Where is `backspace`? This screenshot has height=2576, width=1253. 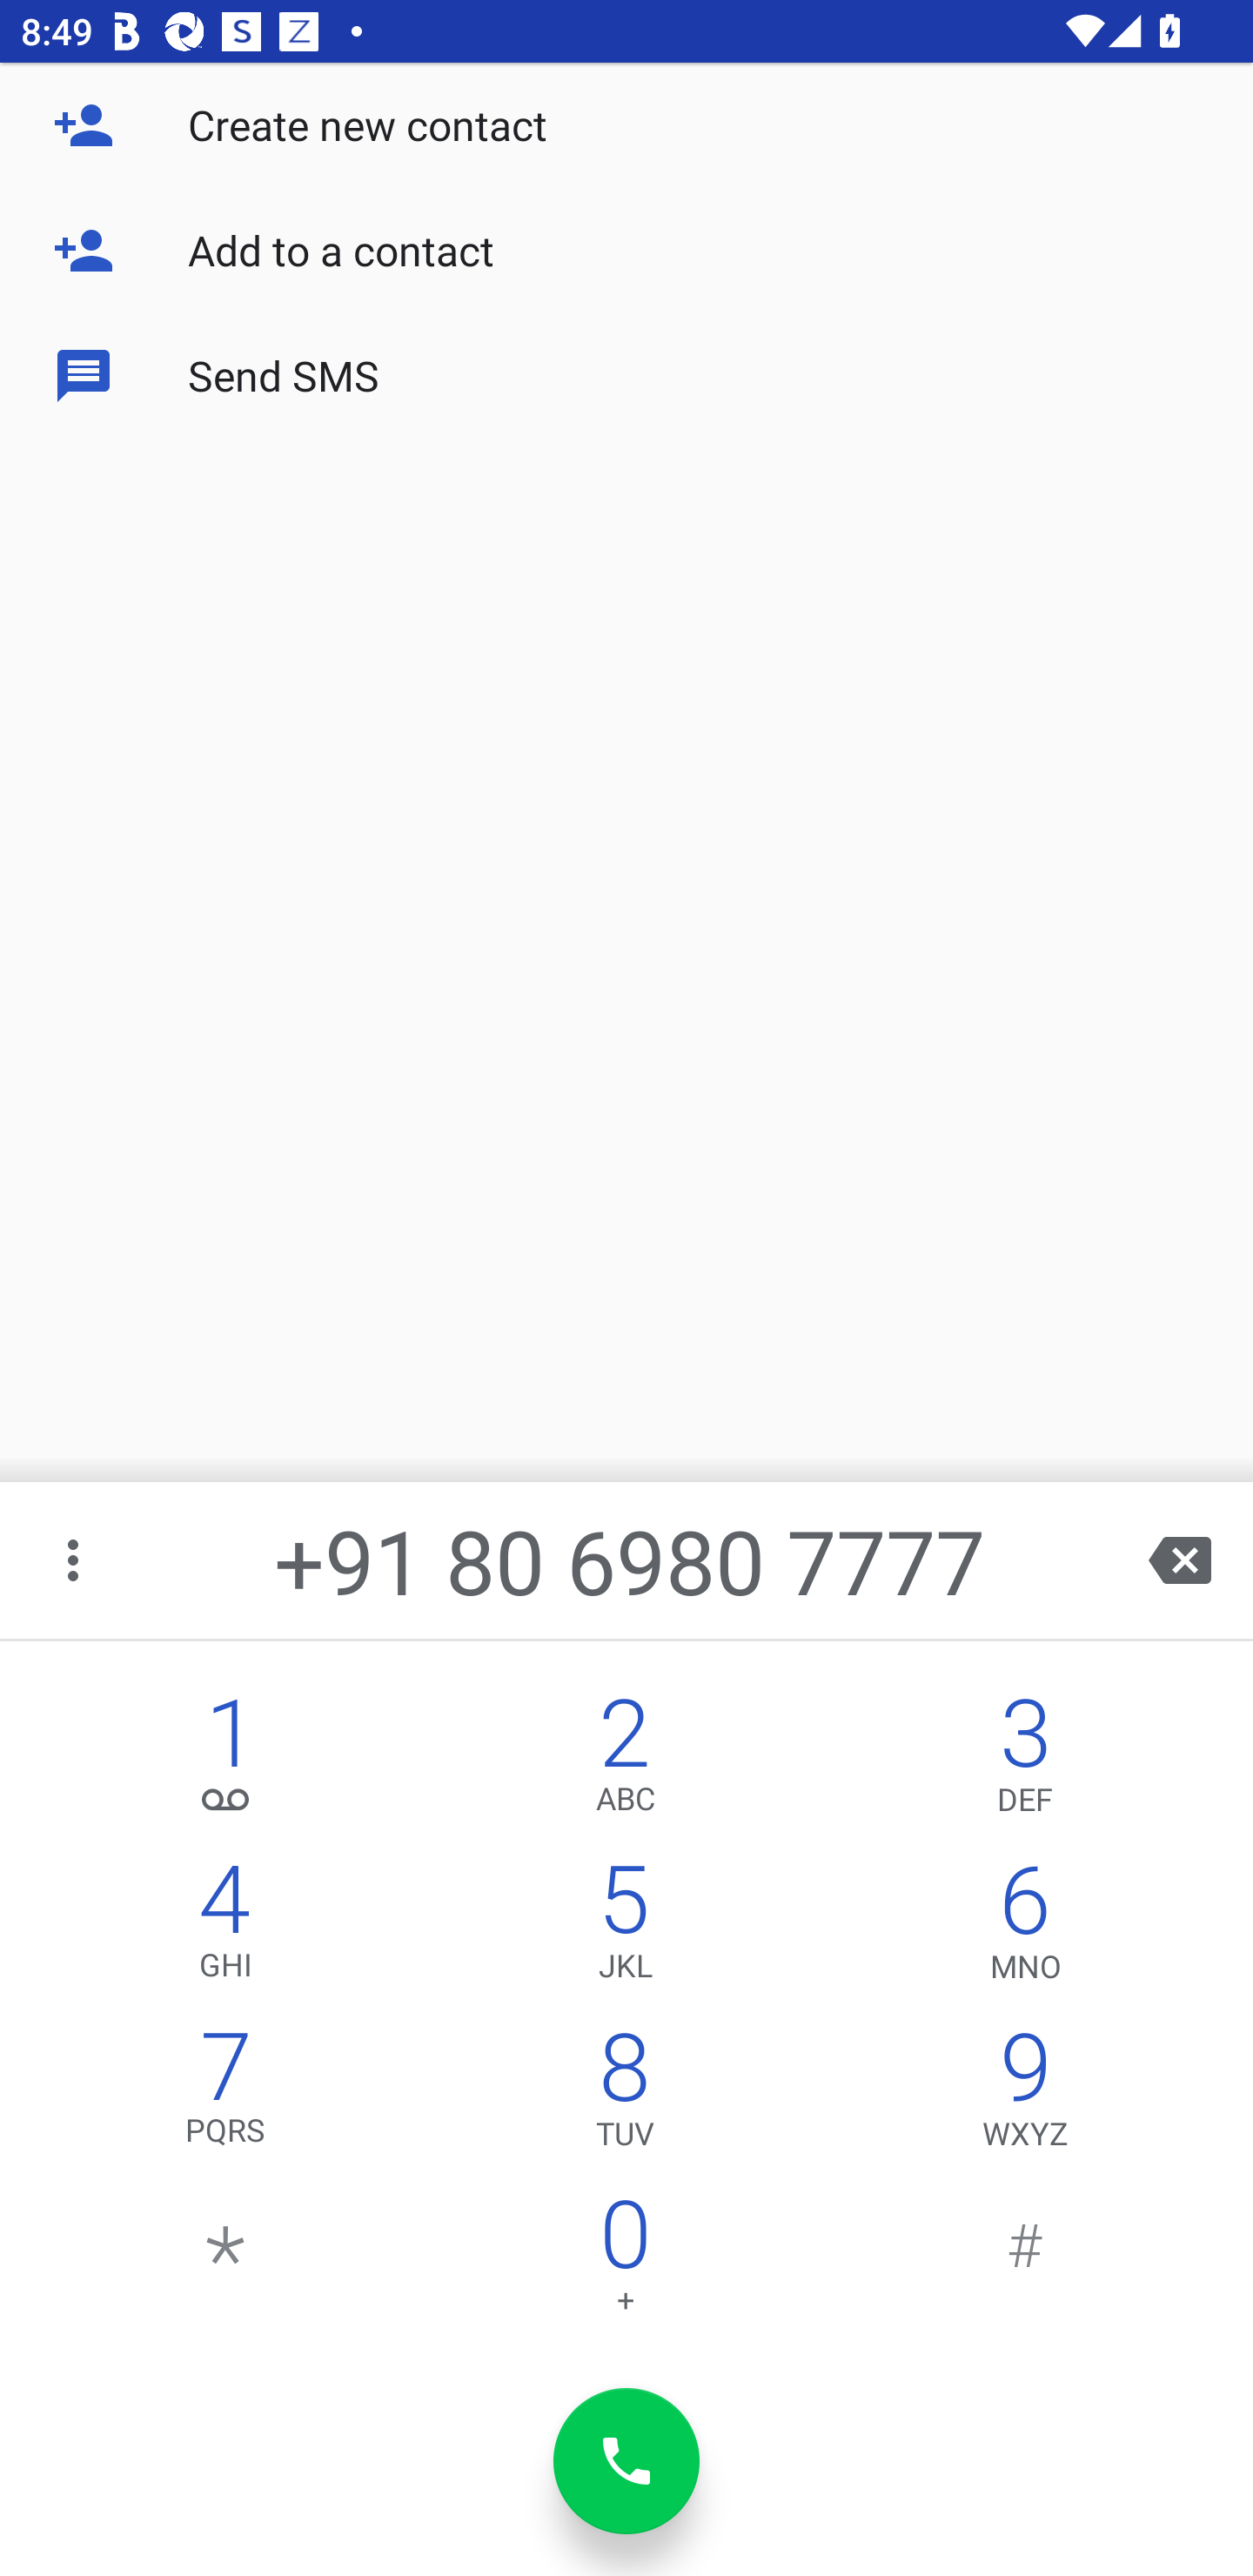
backspace is located at coordinates (1180, 1560).